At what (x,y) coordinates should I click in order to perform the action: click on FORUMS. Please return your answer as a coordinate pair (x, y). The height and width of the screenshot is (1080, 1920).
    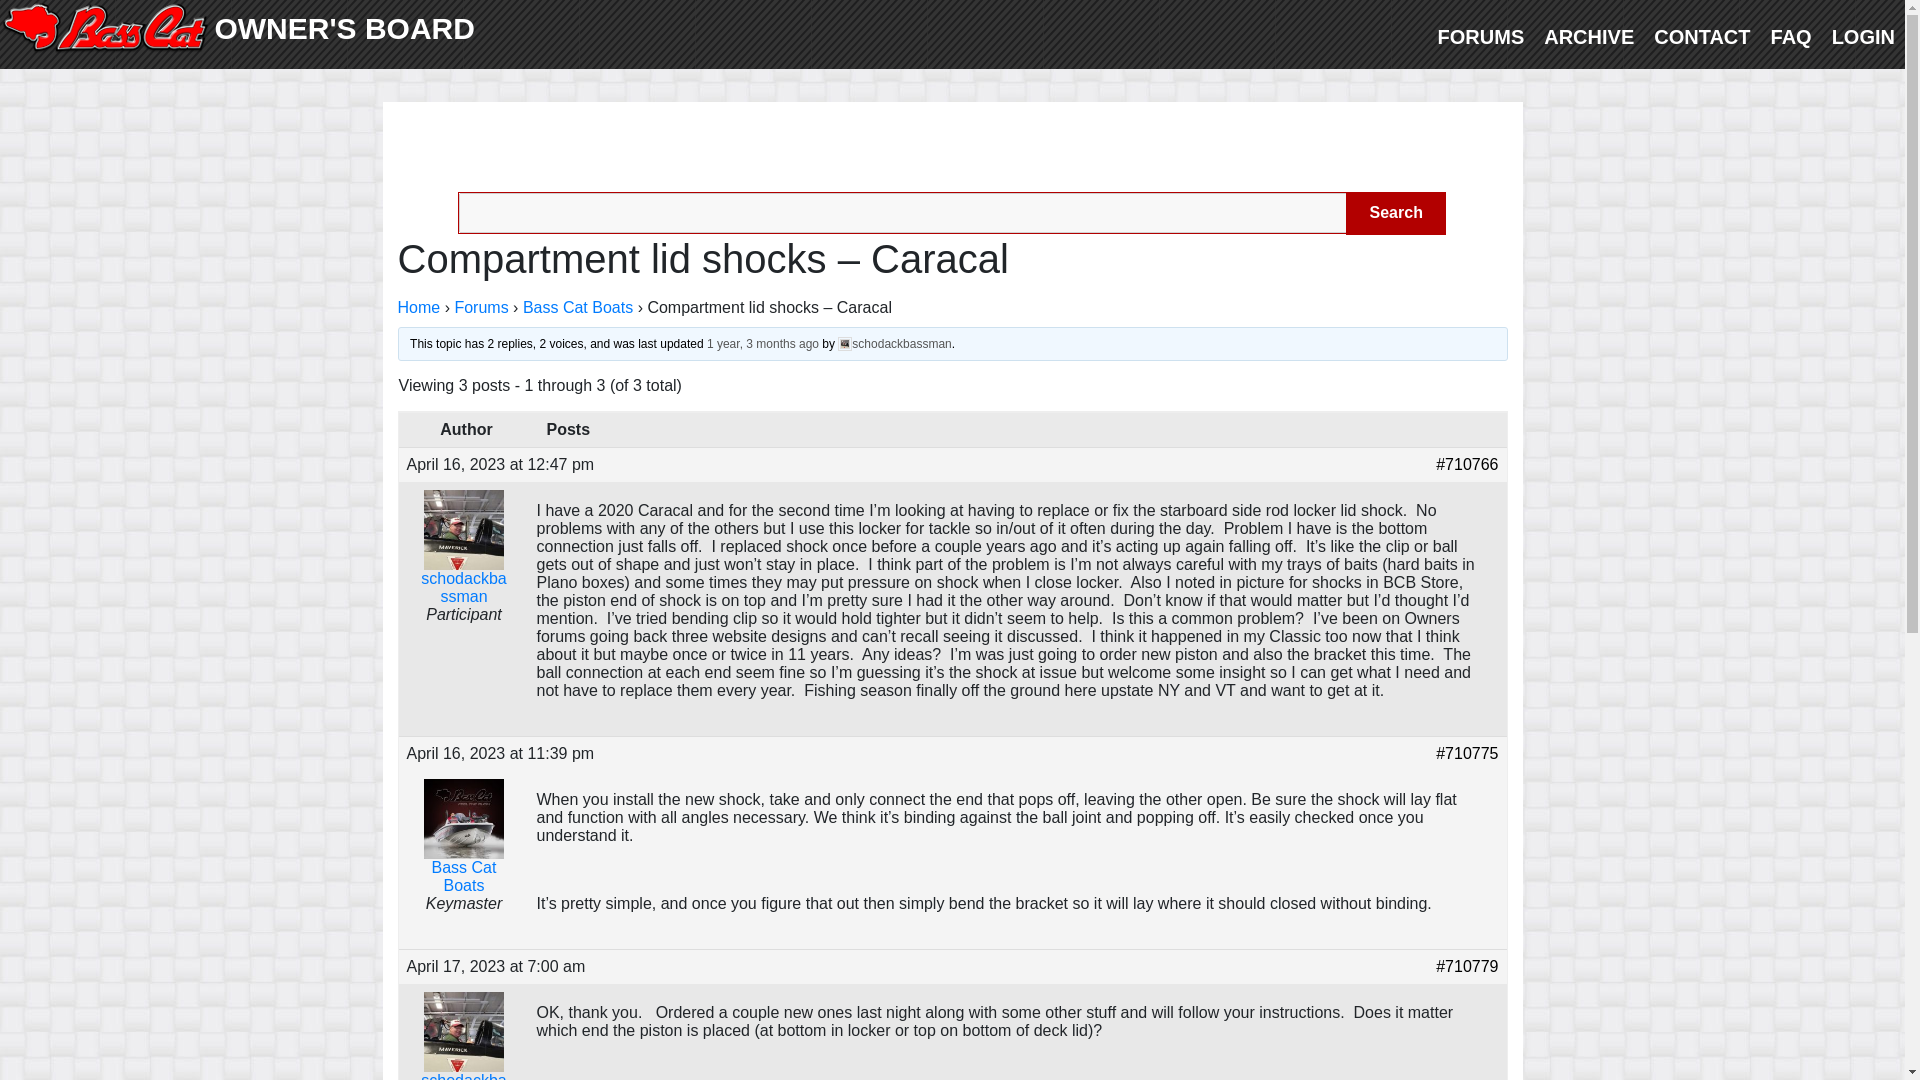
    Looking at the image, I should click on (1481, 36).